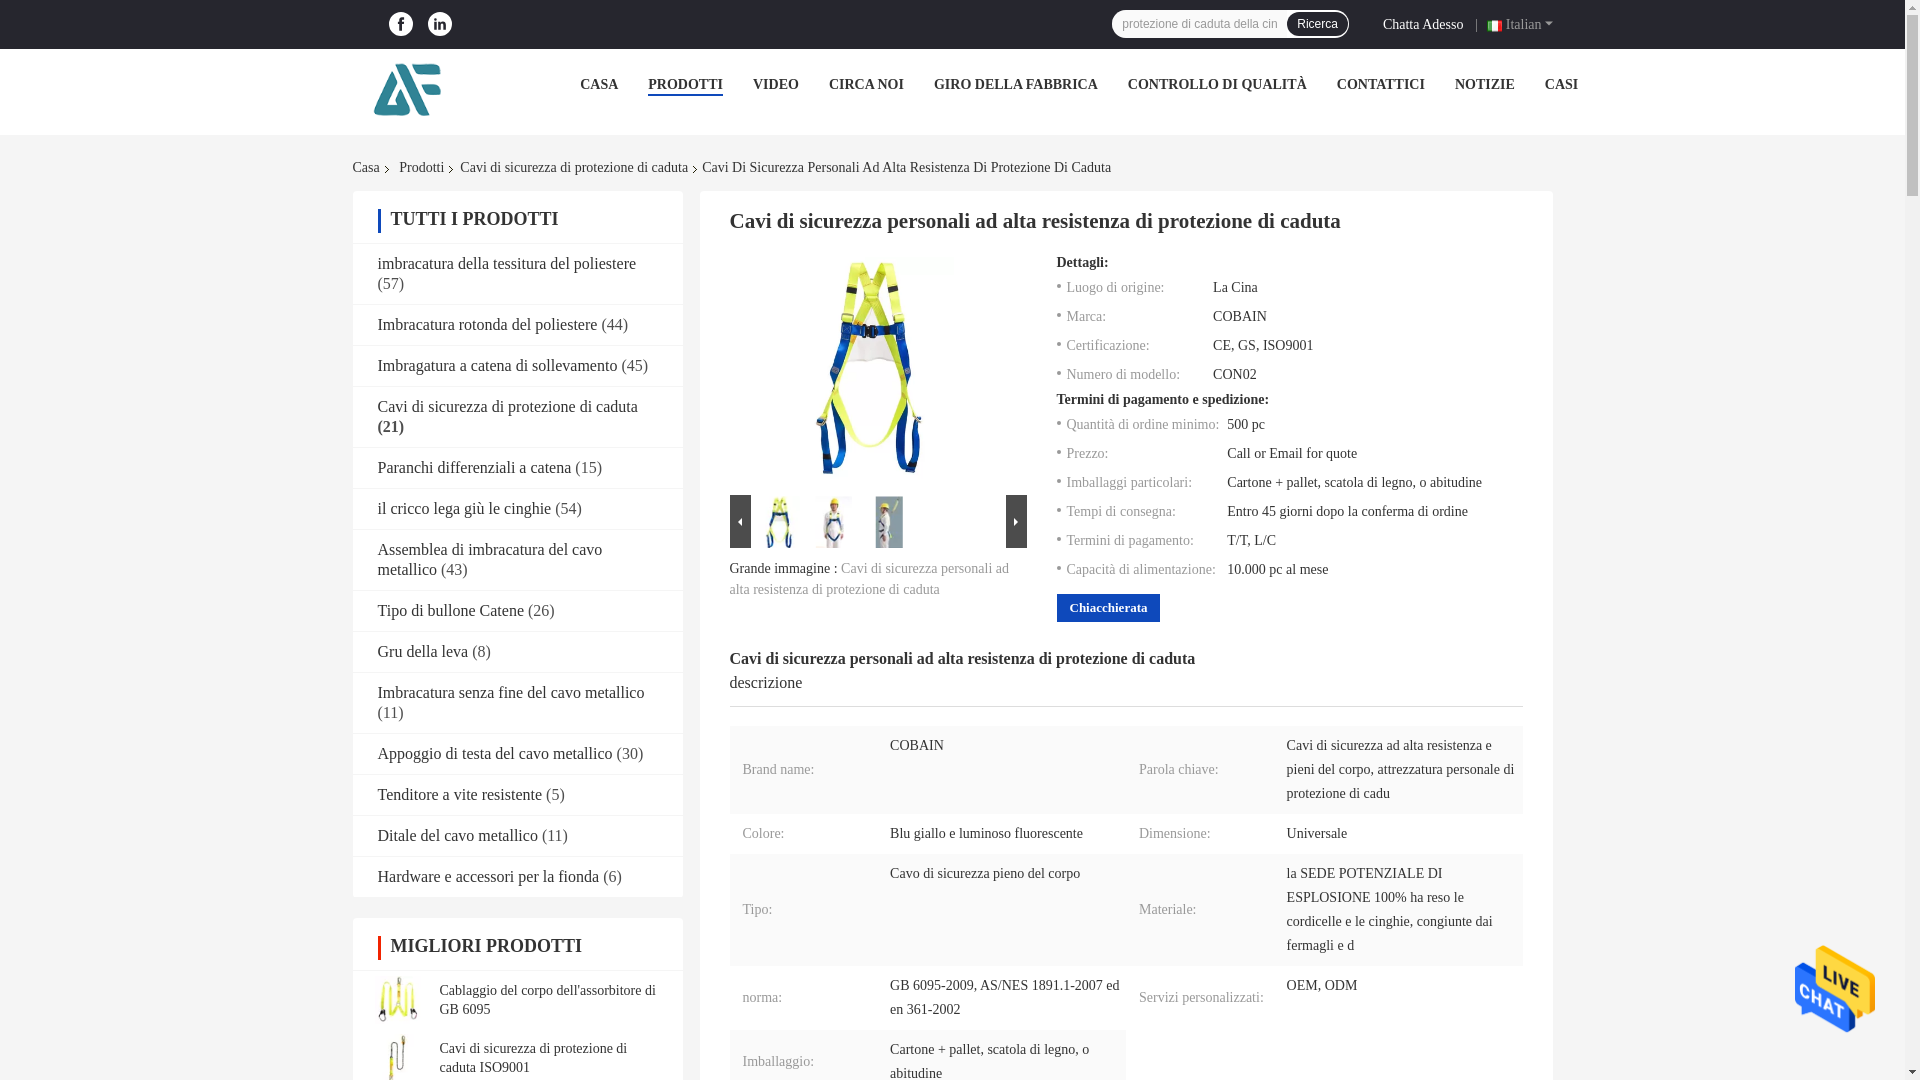 This screenshot has width=1920, height=1080. What do you see at coordinates (369, 168) in the screenshot?
I see `Casa` at bounding box center [369, 168].